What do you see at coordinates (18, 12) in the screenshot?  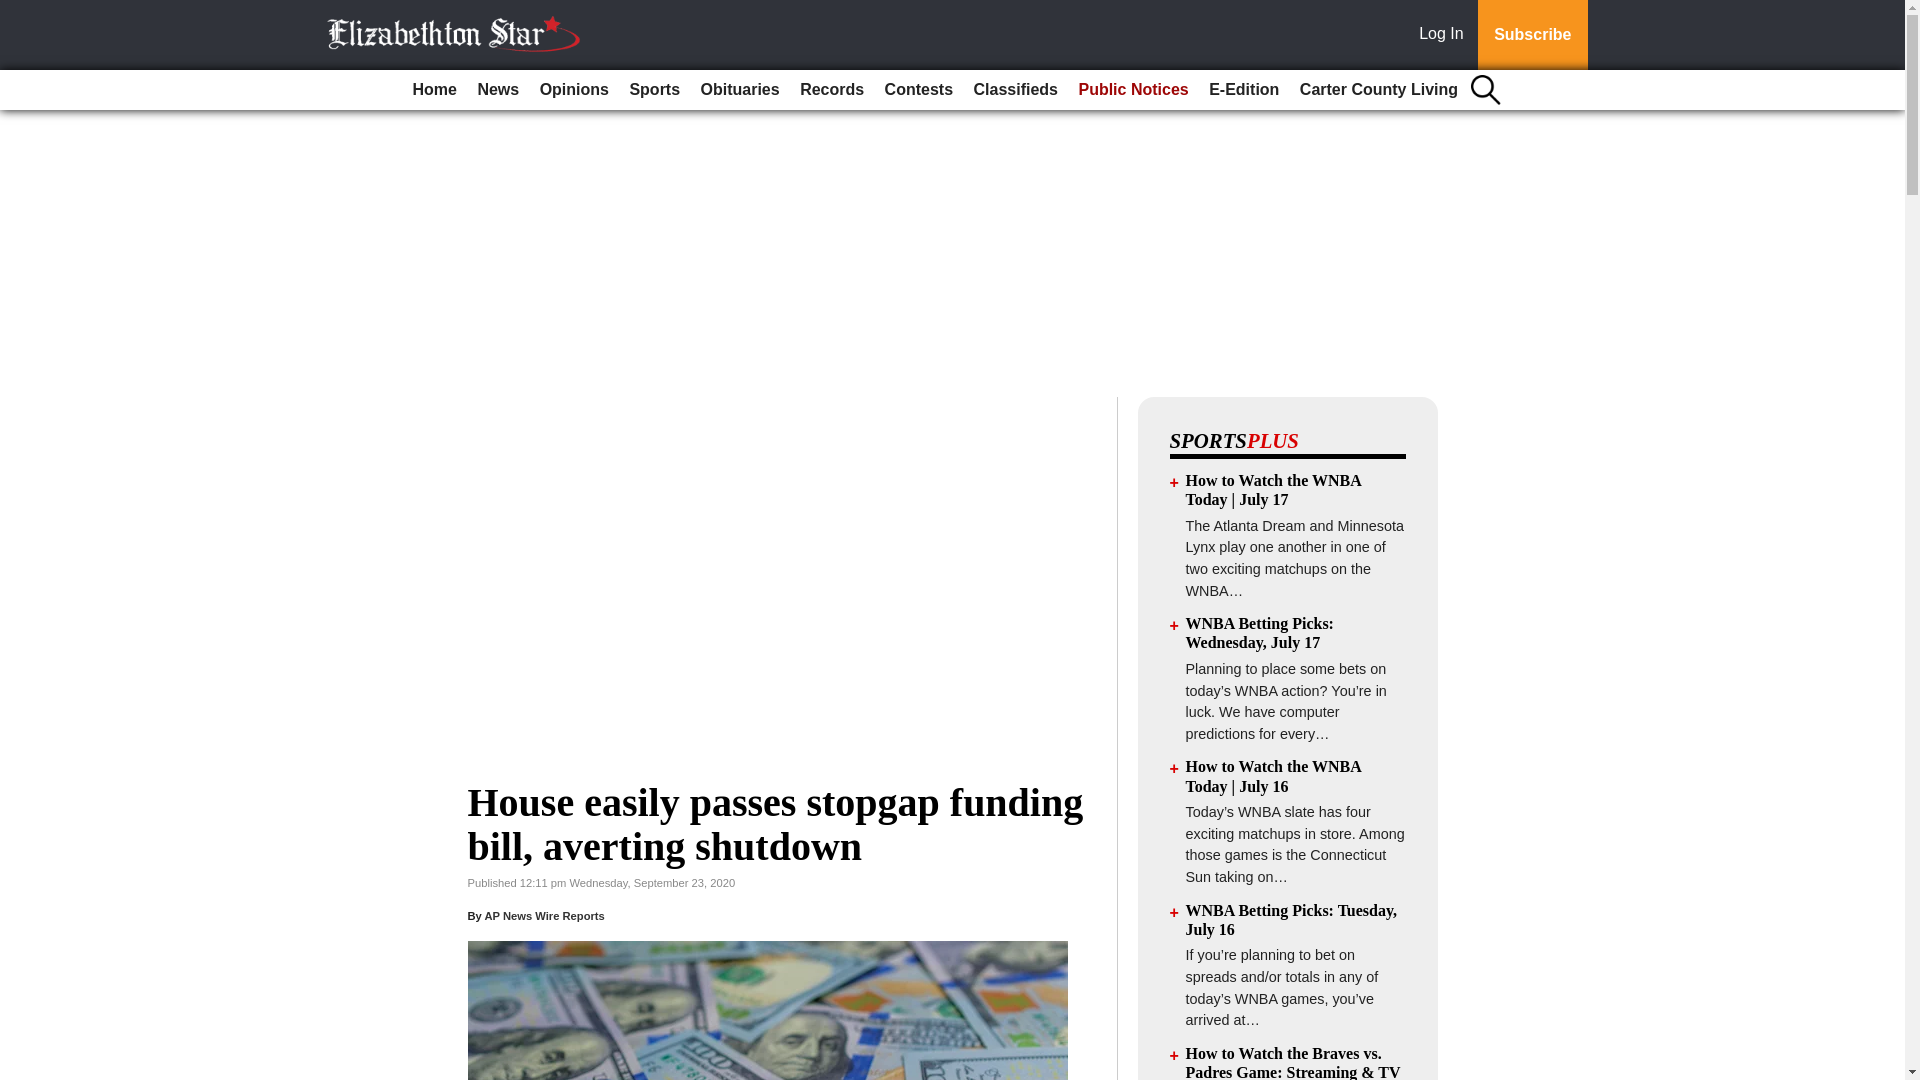 I see `Go` at bounding box center [18, 12].